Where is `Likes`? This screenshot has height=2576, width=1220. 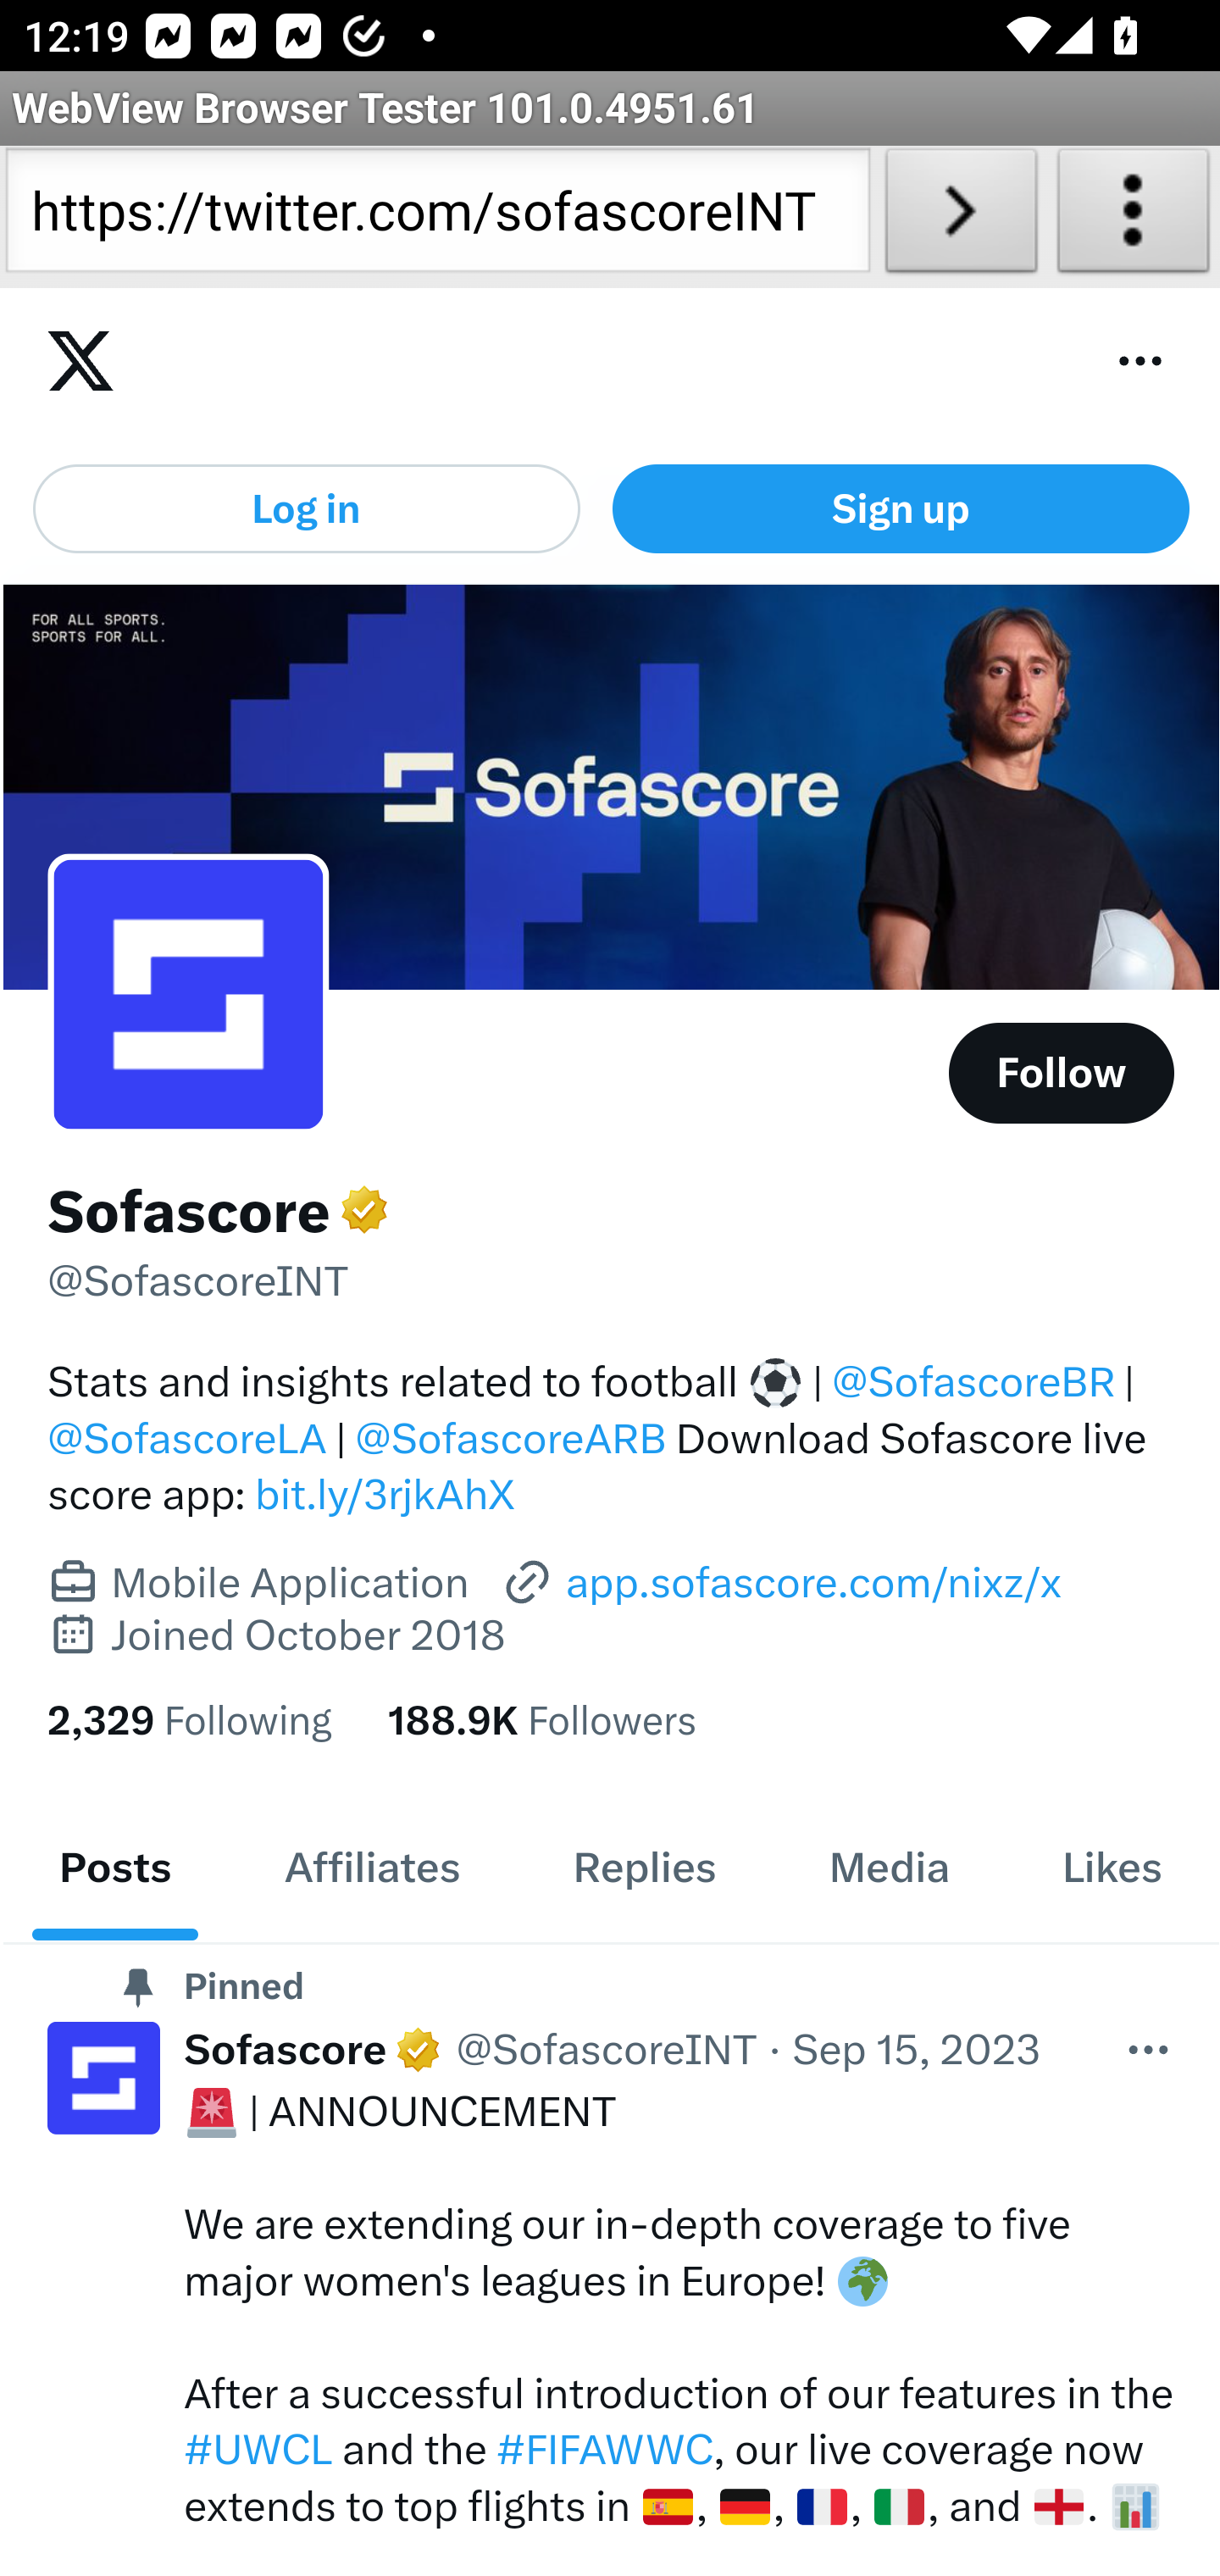 Likes is located at coordinates (1112, 1866).